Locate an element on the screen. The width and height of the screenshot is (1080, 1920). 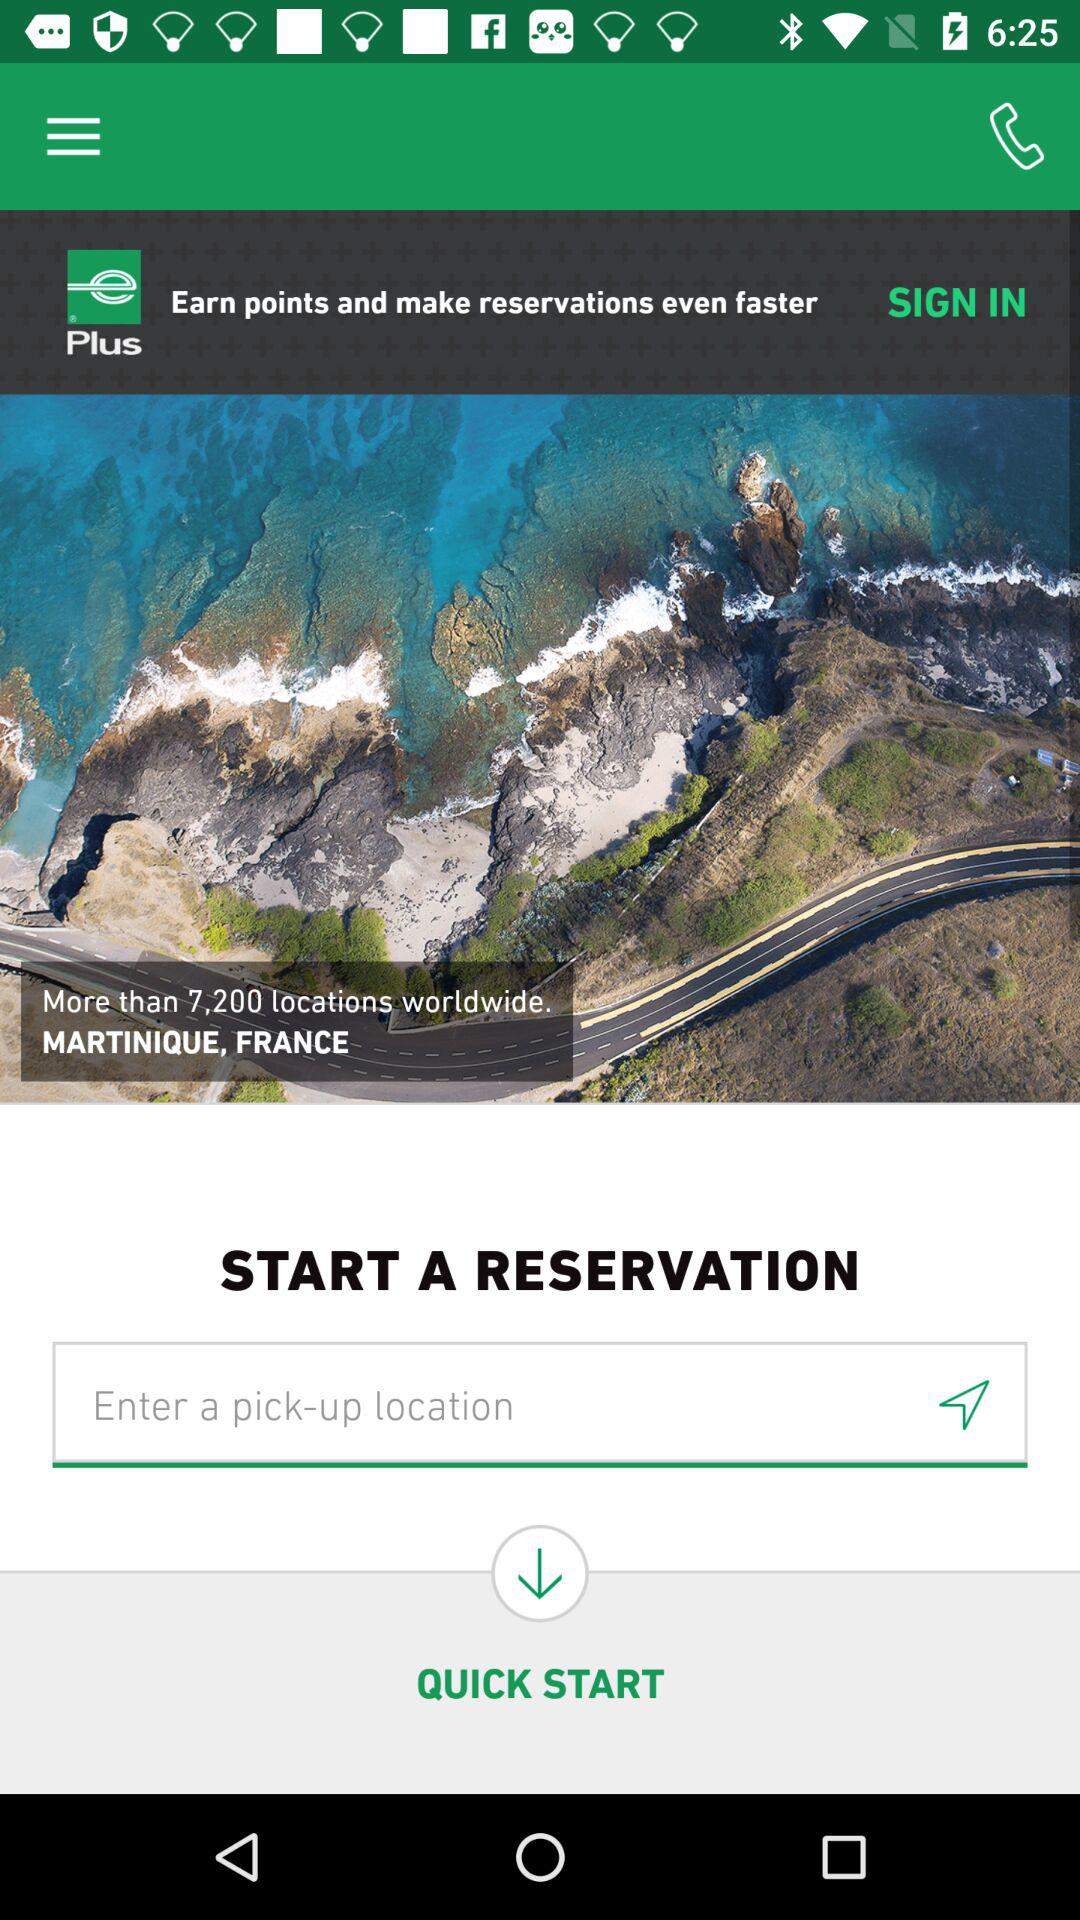
press the icon below start a reservation is located at coordinates (540, 1404).